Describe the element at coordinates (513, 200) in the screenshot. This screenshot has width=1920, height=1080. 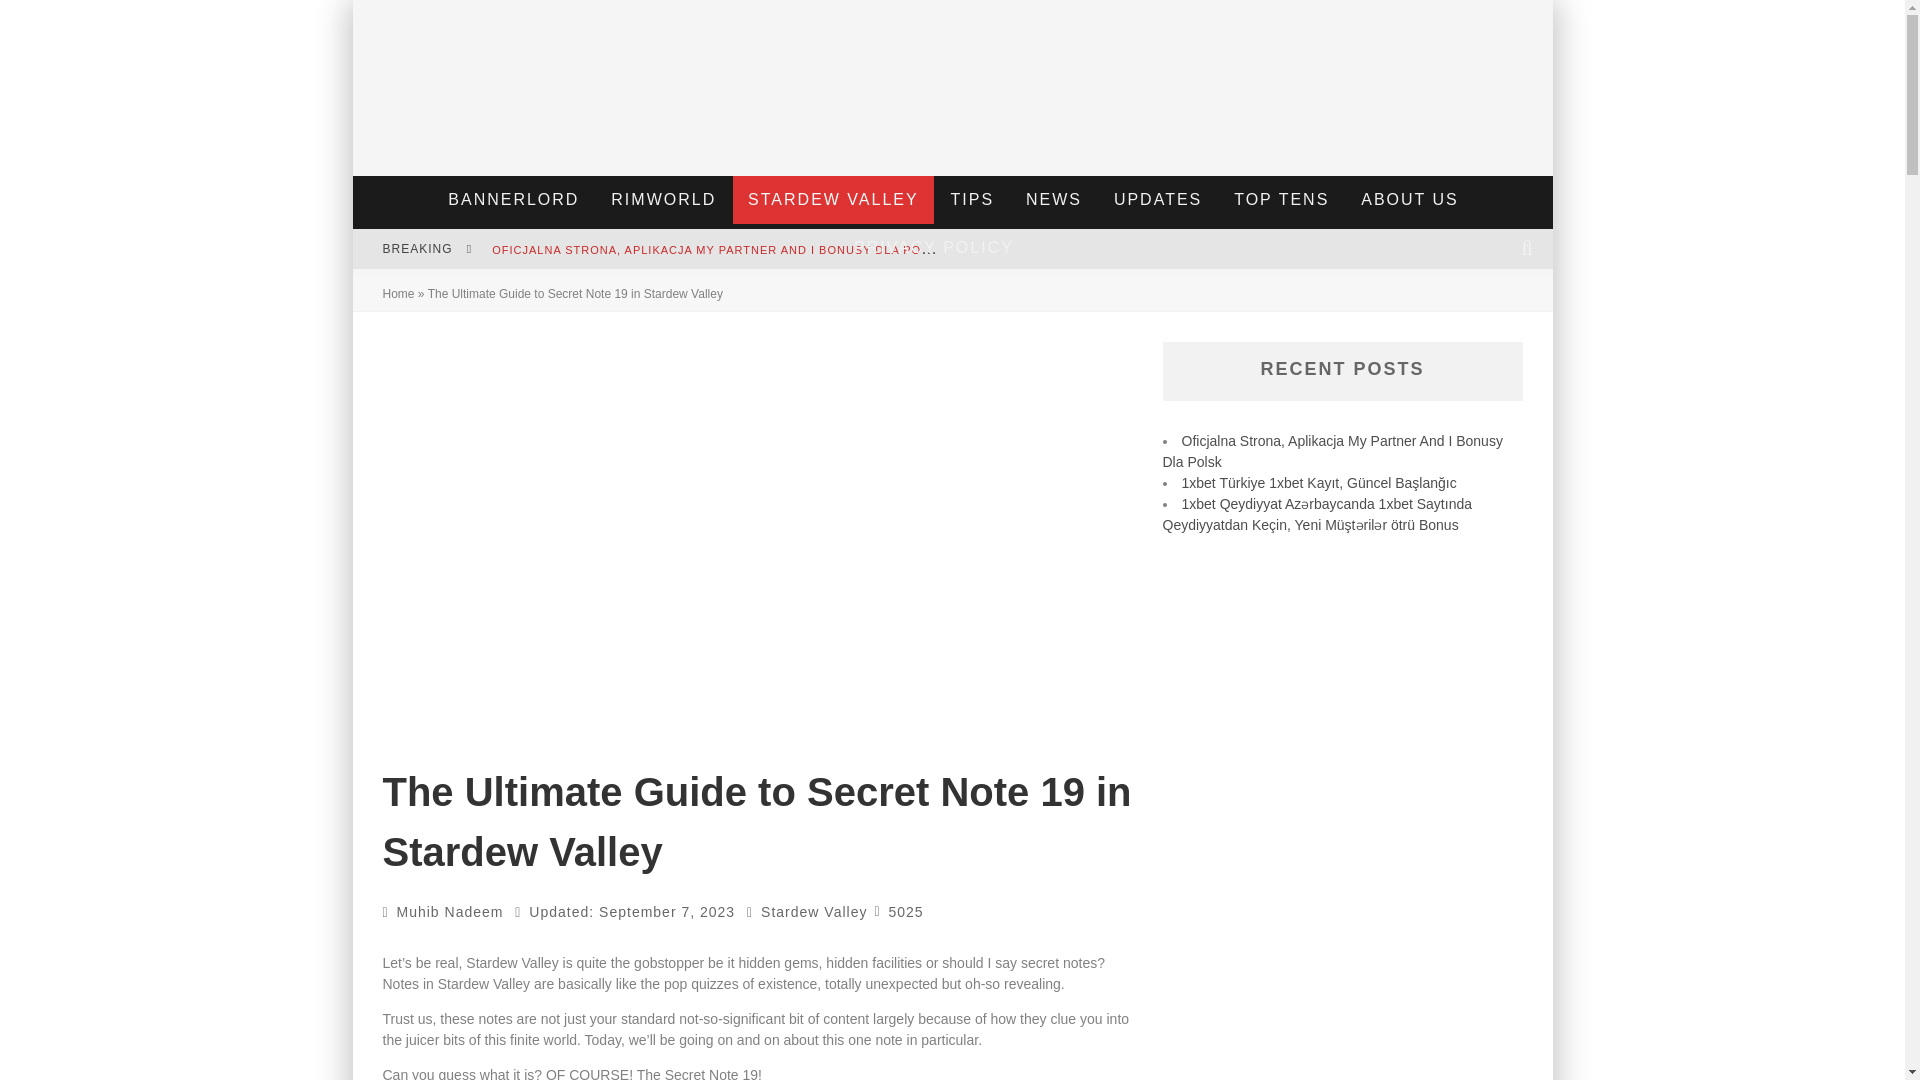
I see `BANNERLORD` at that location.